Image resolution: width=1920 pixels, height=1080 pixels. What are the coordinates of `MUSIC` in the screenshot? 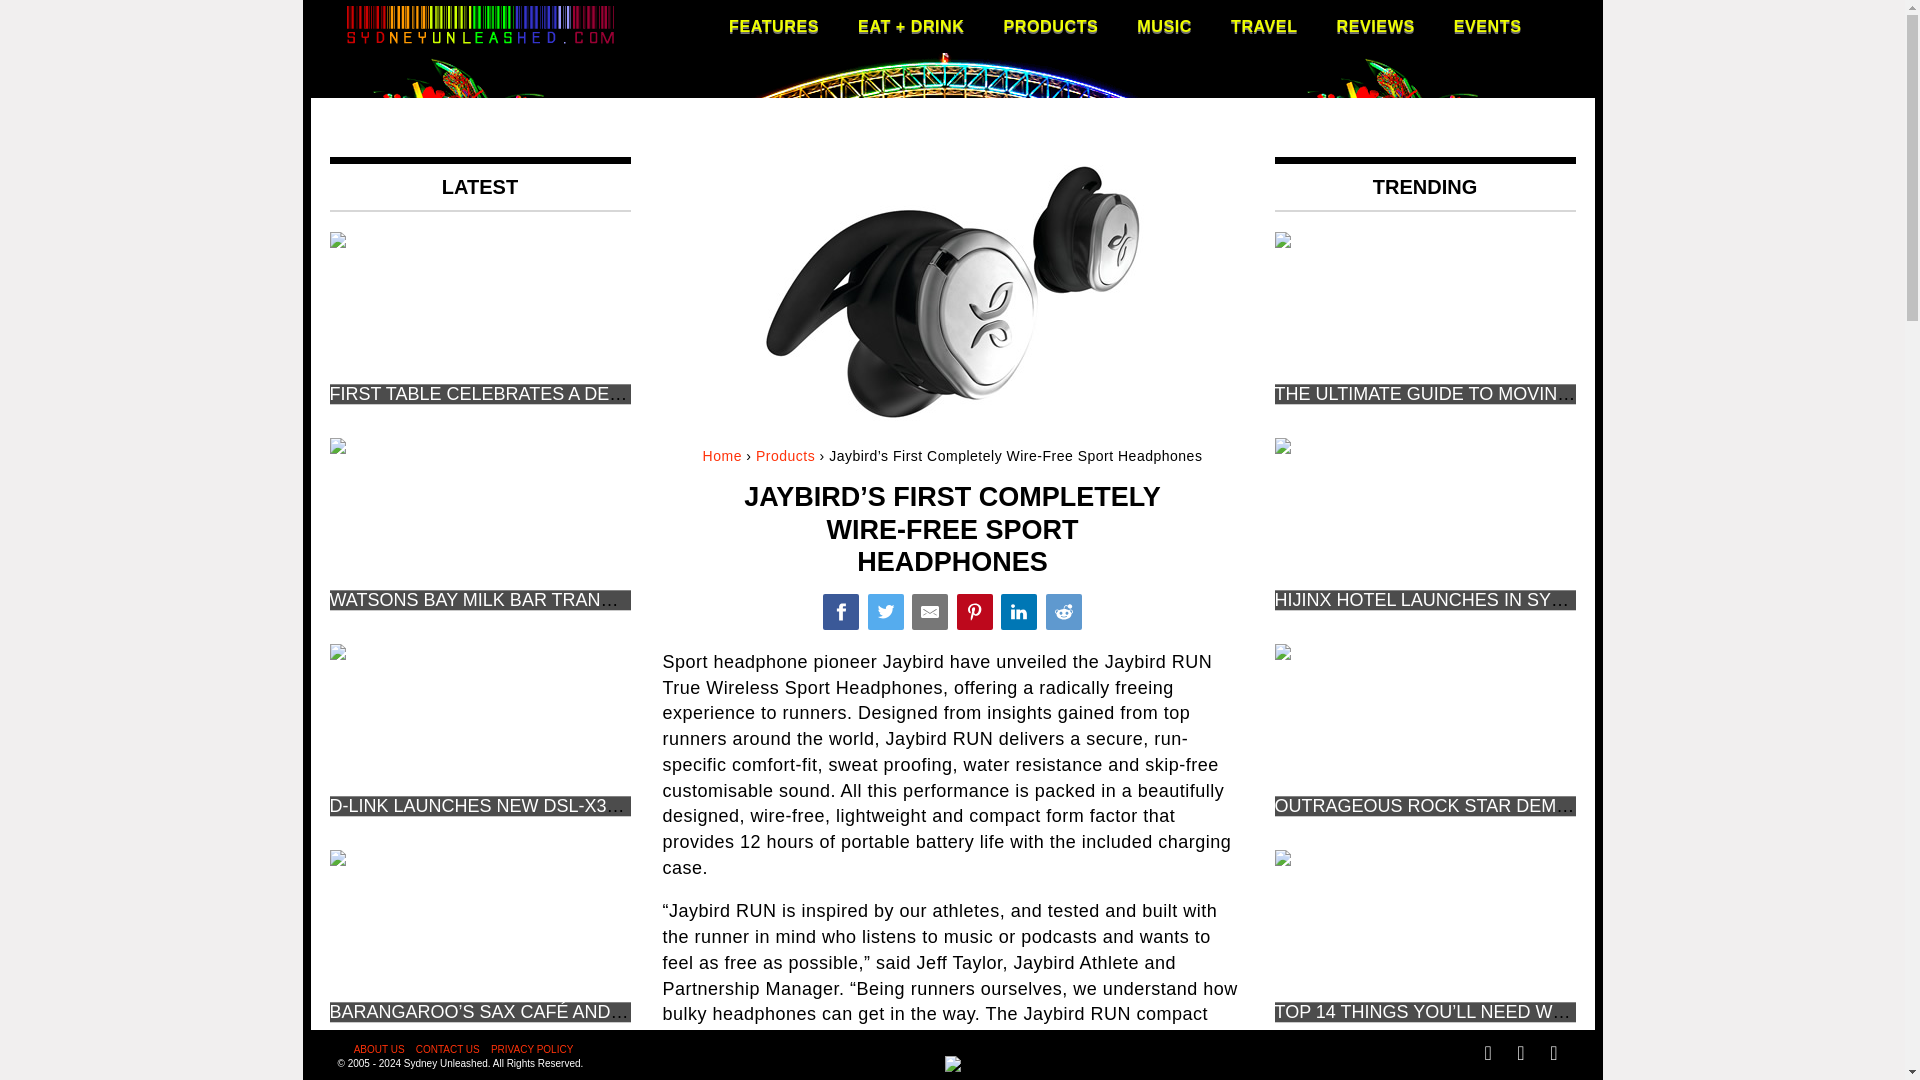 It's located at (1164, 26).